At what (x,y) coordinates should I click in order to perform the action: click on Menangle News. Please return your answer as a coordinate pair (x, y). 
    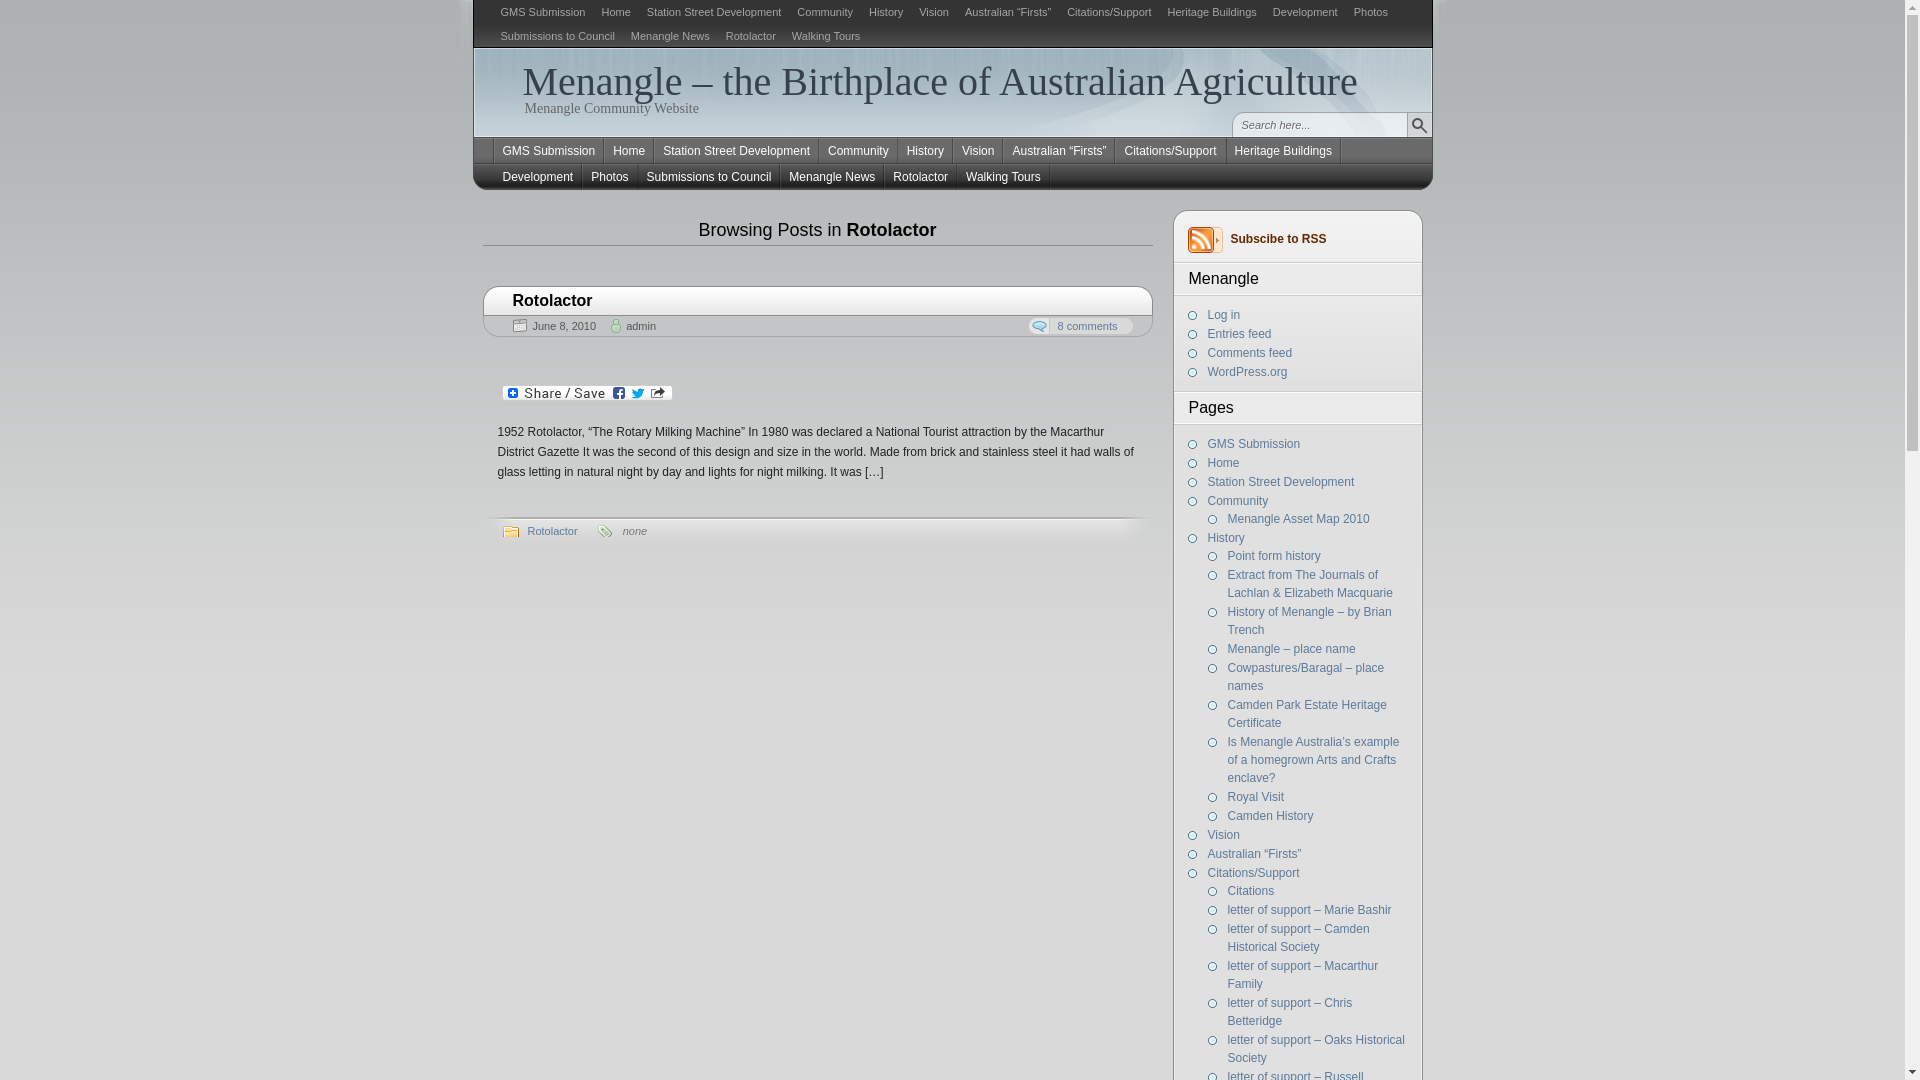
    Looking at the image, I should click on (670, 36).